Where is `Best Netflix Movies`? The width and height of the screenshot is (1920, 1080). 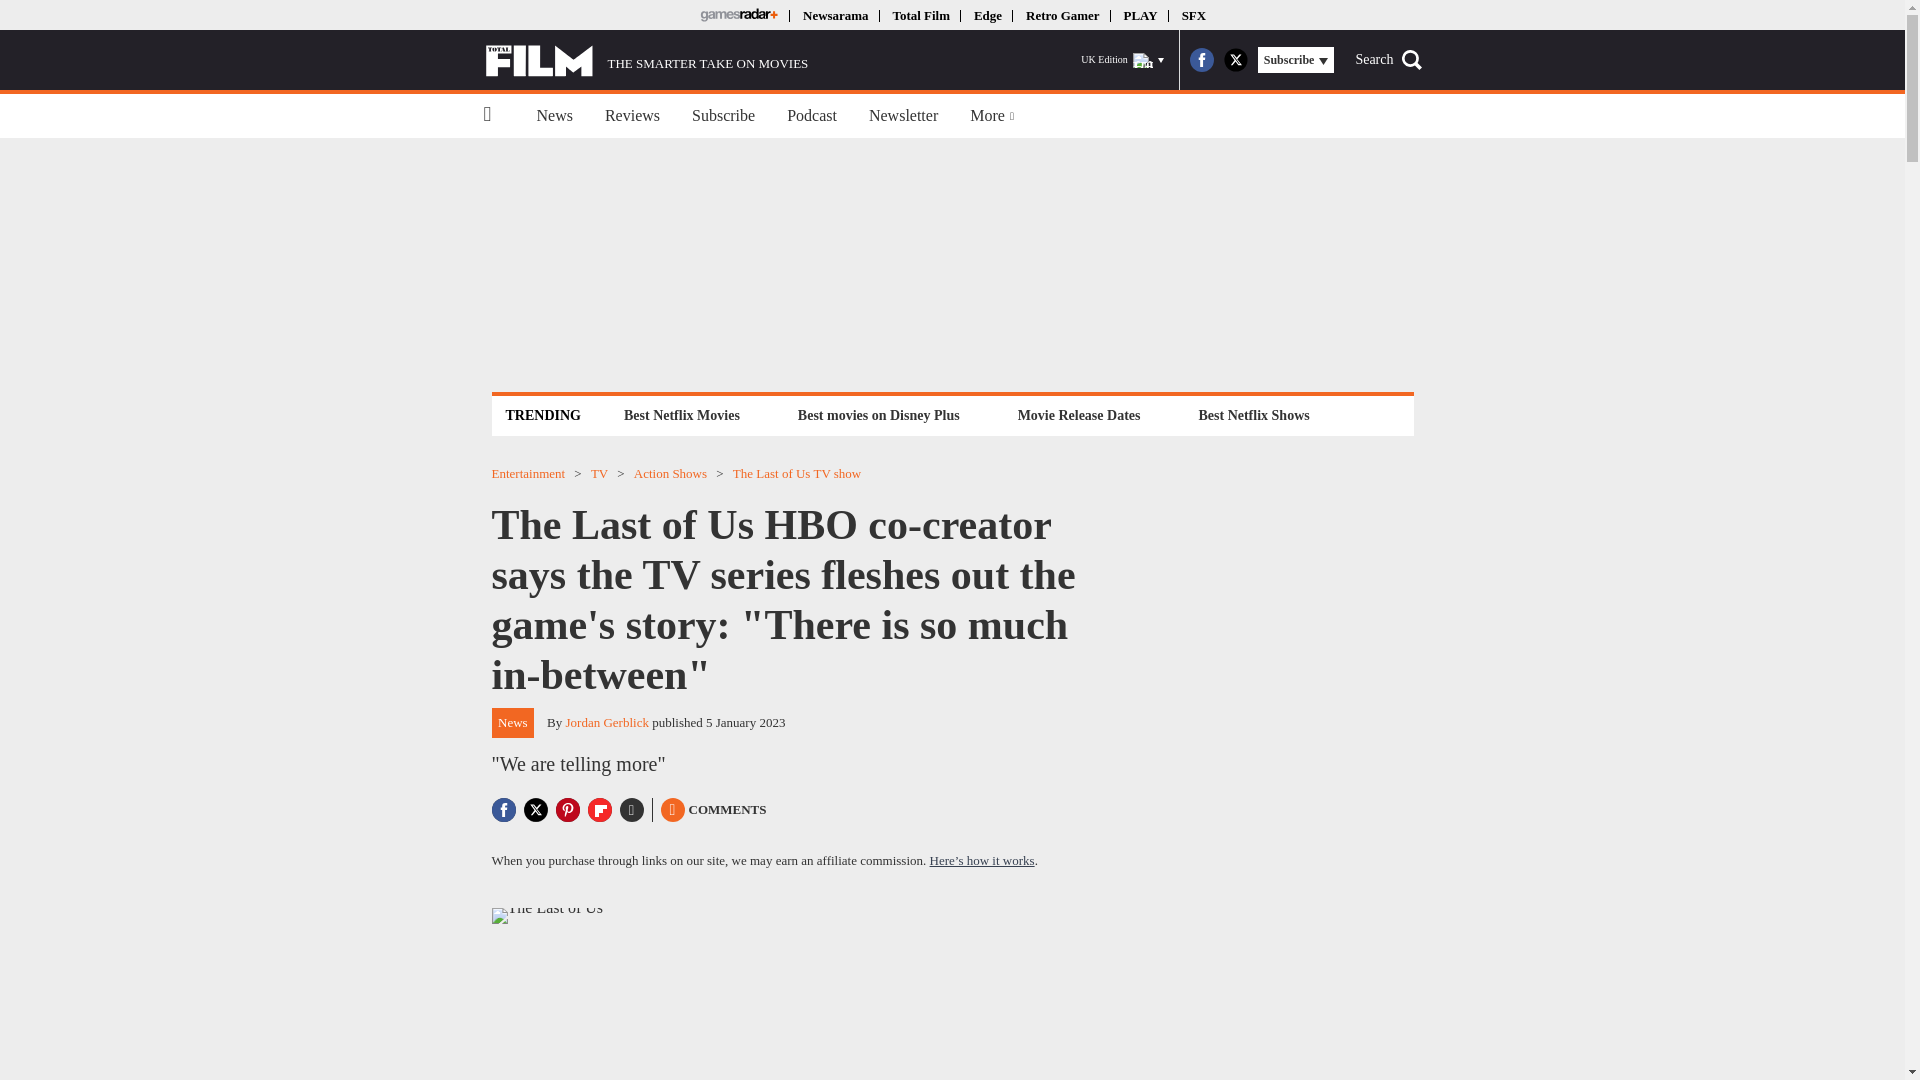
Best Netflix Movies is located at coordinates (681, 414).